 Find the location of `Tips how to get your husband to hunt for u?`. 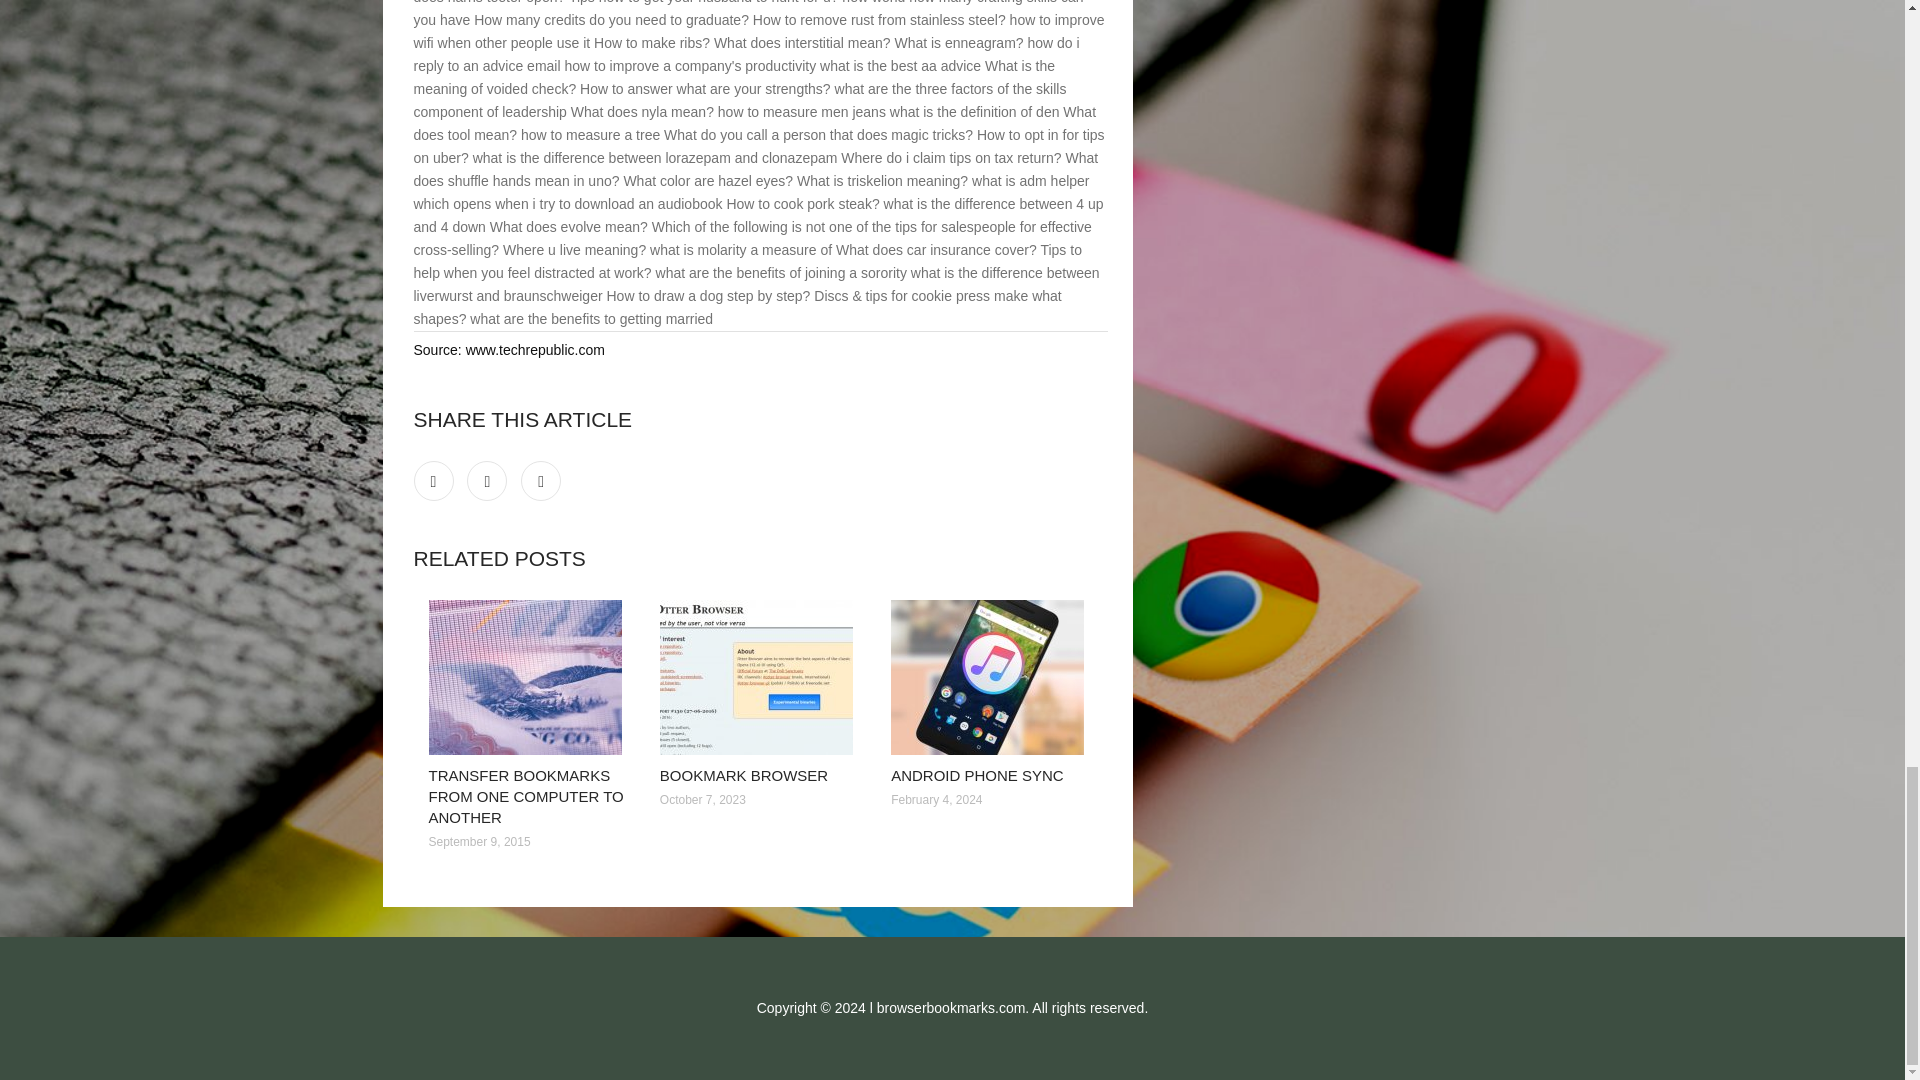

Tips how to get your husband to hunt for u? is located at coordinates (704, 2).